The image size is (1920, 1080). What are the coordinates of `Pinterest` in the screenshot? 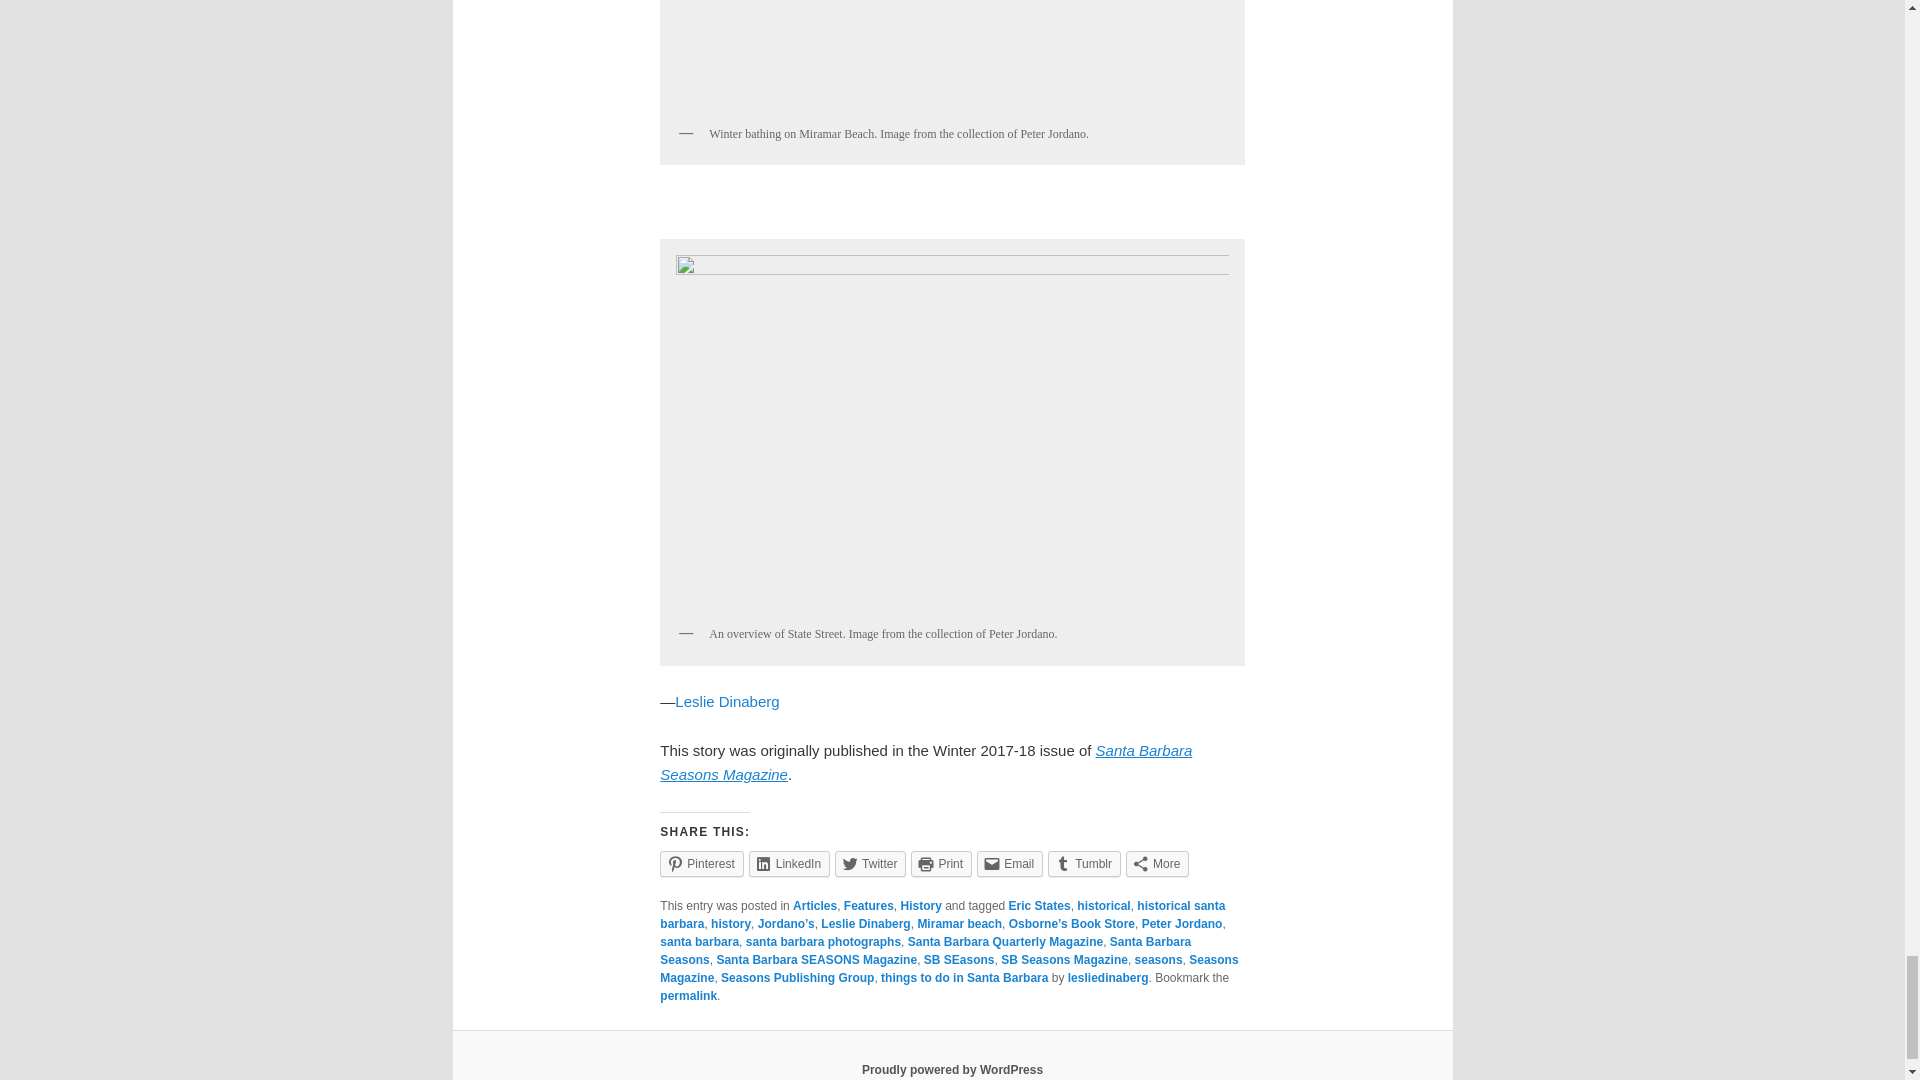 It's located at (702, 864).